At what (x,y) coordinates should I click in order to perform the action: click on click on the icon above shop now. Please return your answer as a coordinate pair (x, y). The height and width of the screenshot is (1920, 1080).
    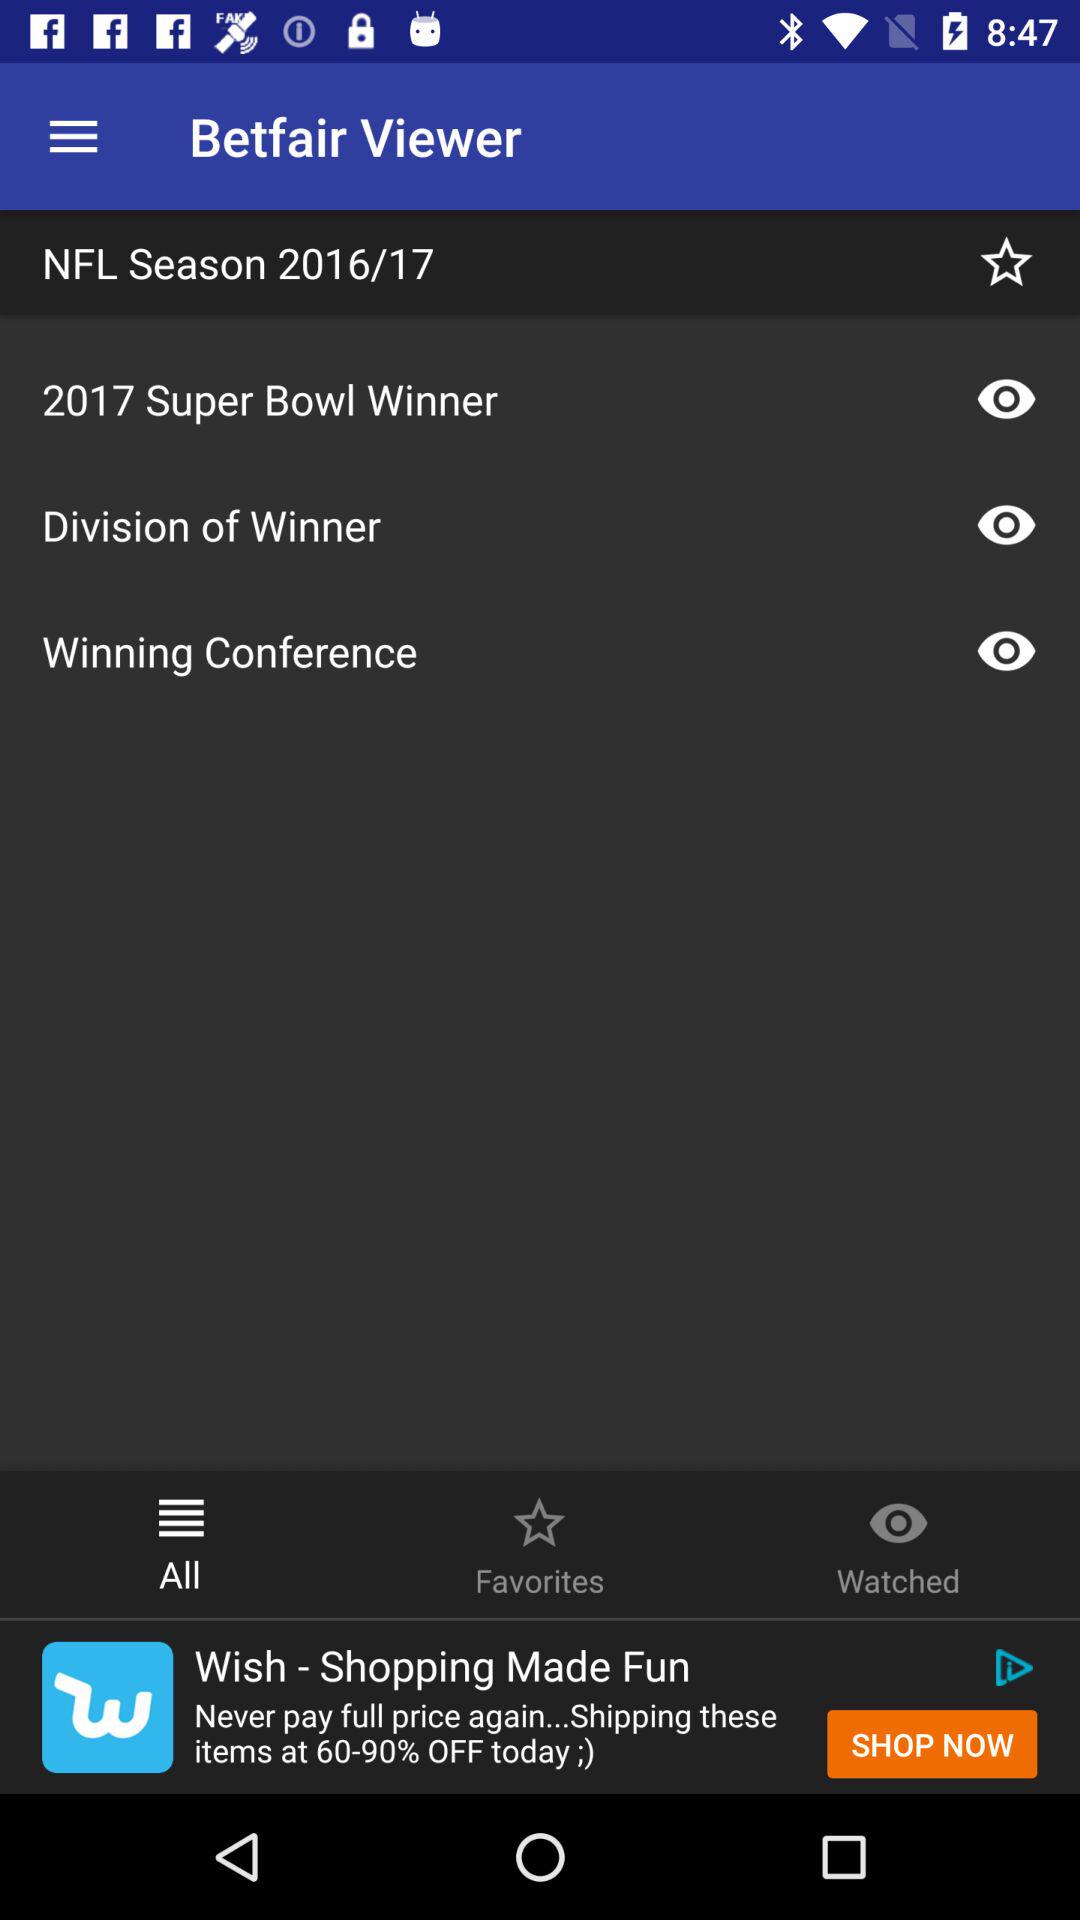
    Looking at the image, I should click on (1012, 1667).